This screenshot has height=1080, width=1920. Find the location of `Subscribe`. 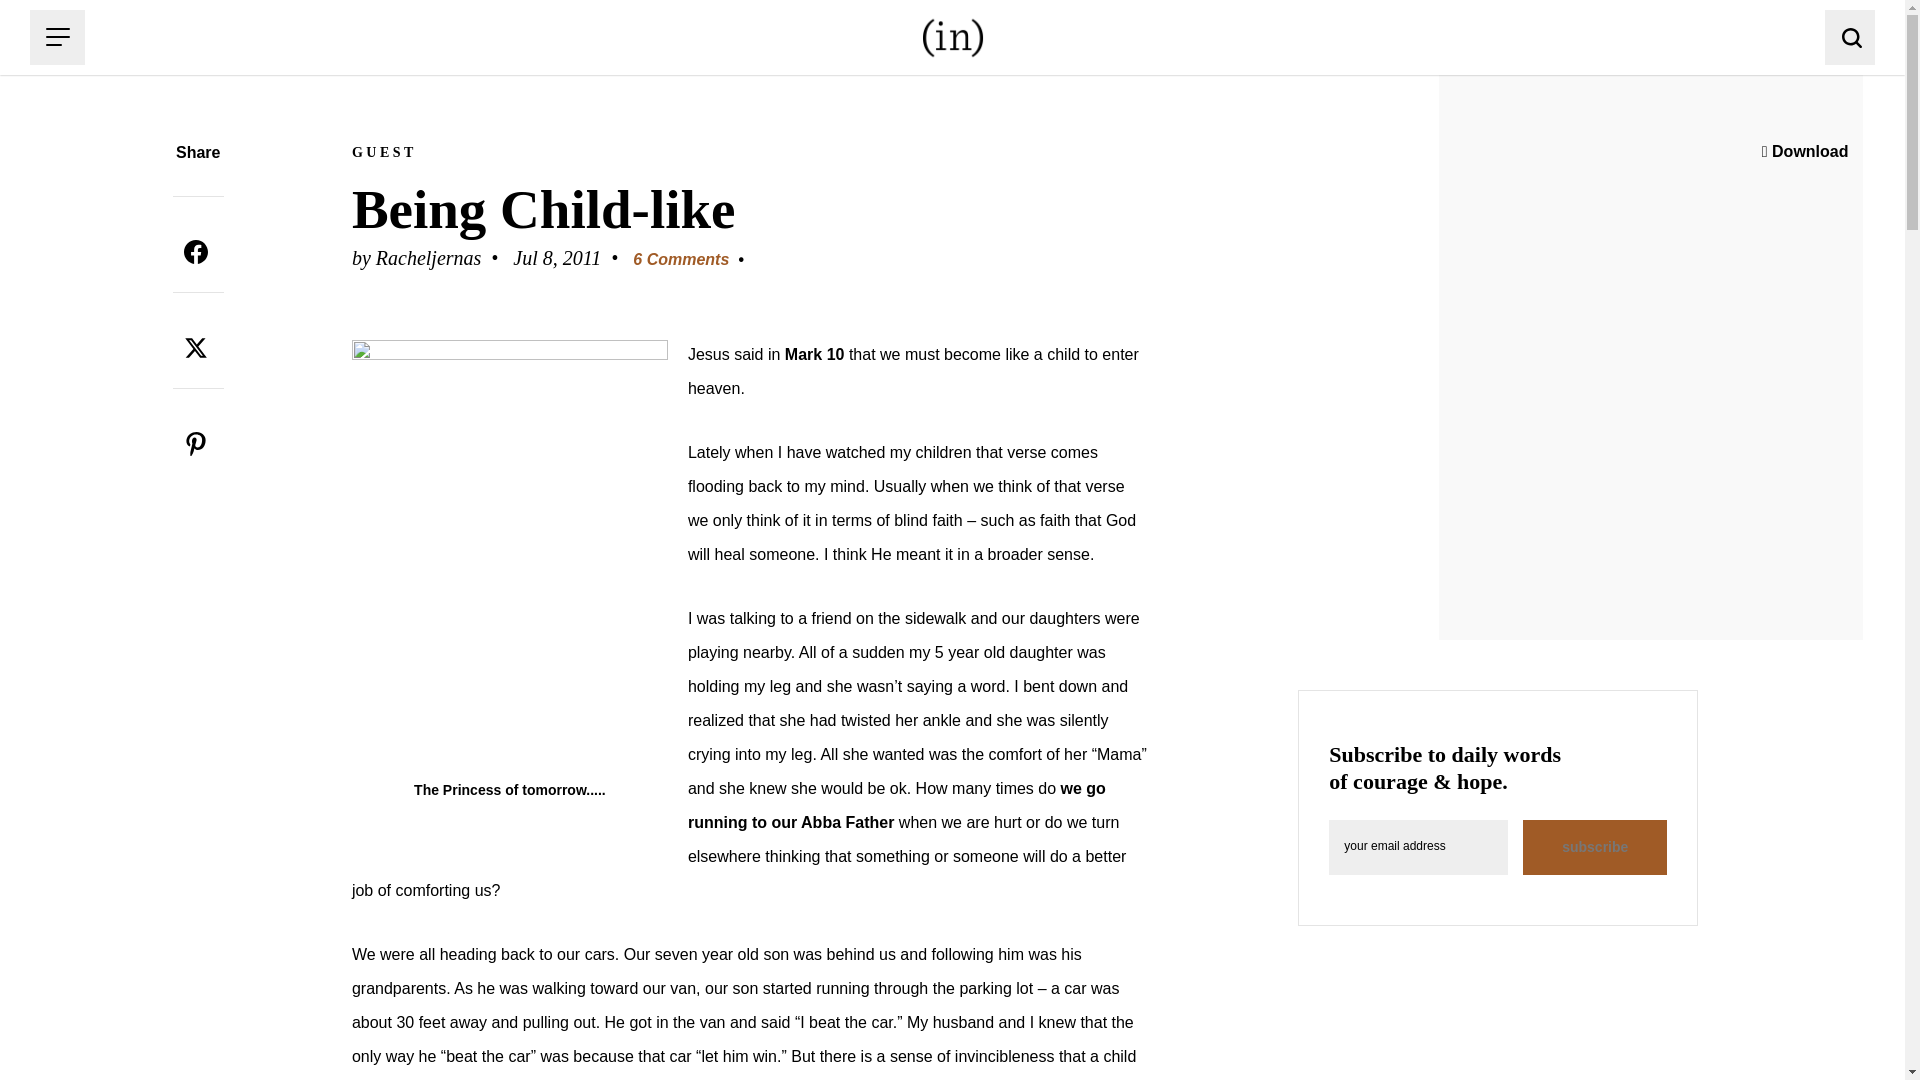

Subscribe is located at coordinates (1594, 846).